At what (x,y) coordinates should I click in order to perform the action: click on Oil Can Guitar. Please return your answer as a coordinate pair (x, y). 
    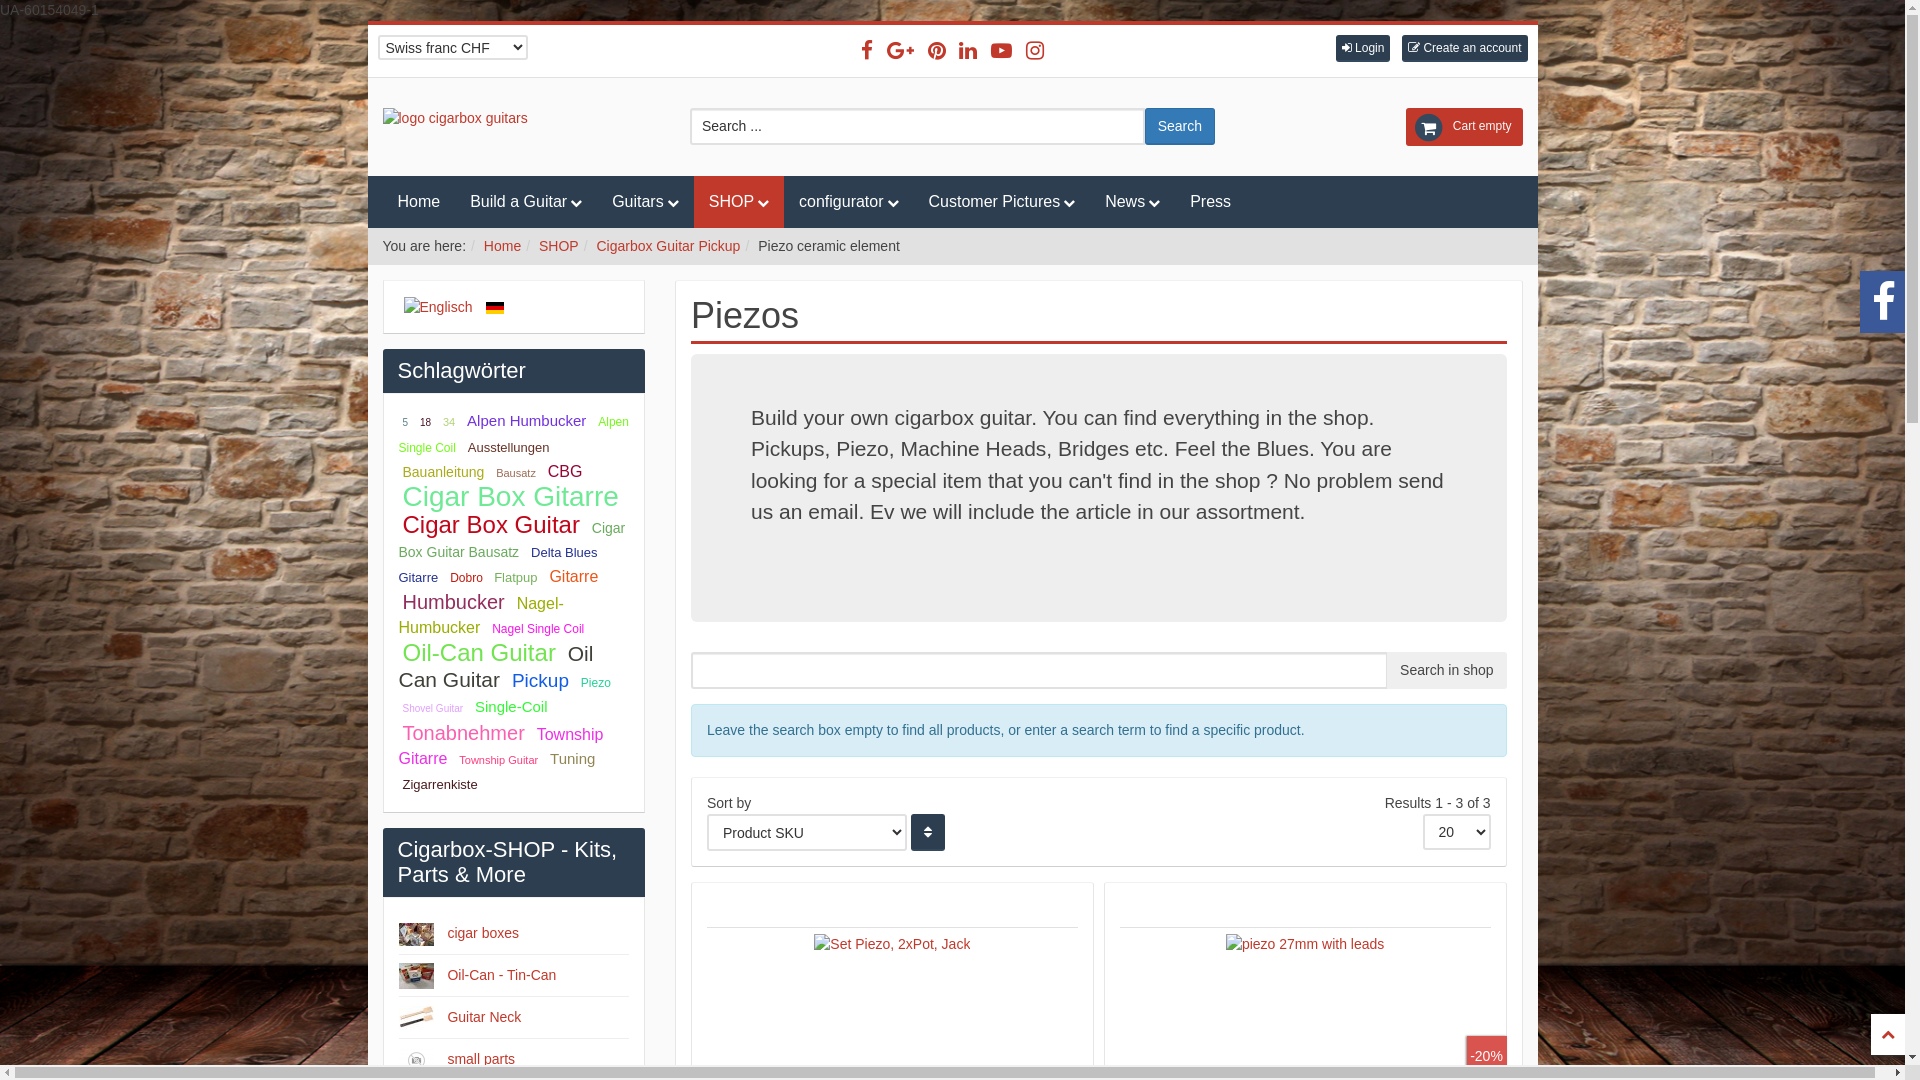
    Looking at the image, I should click on (496, 666).